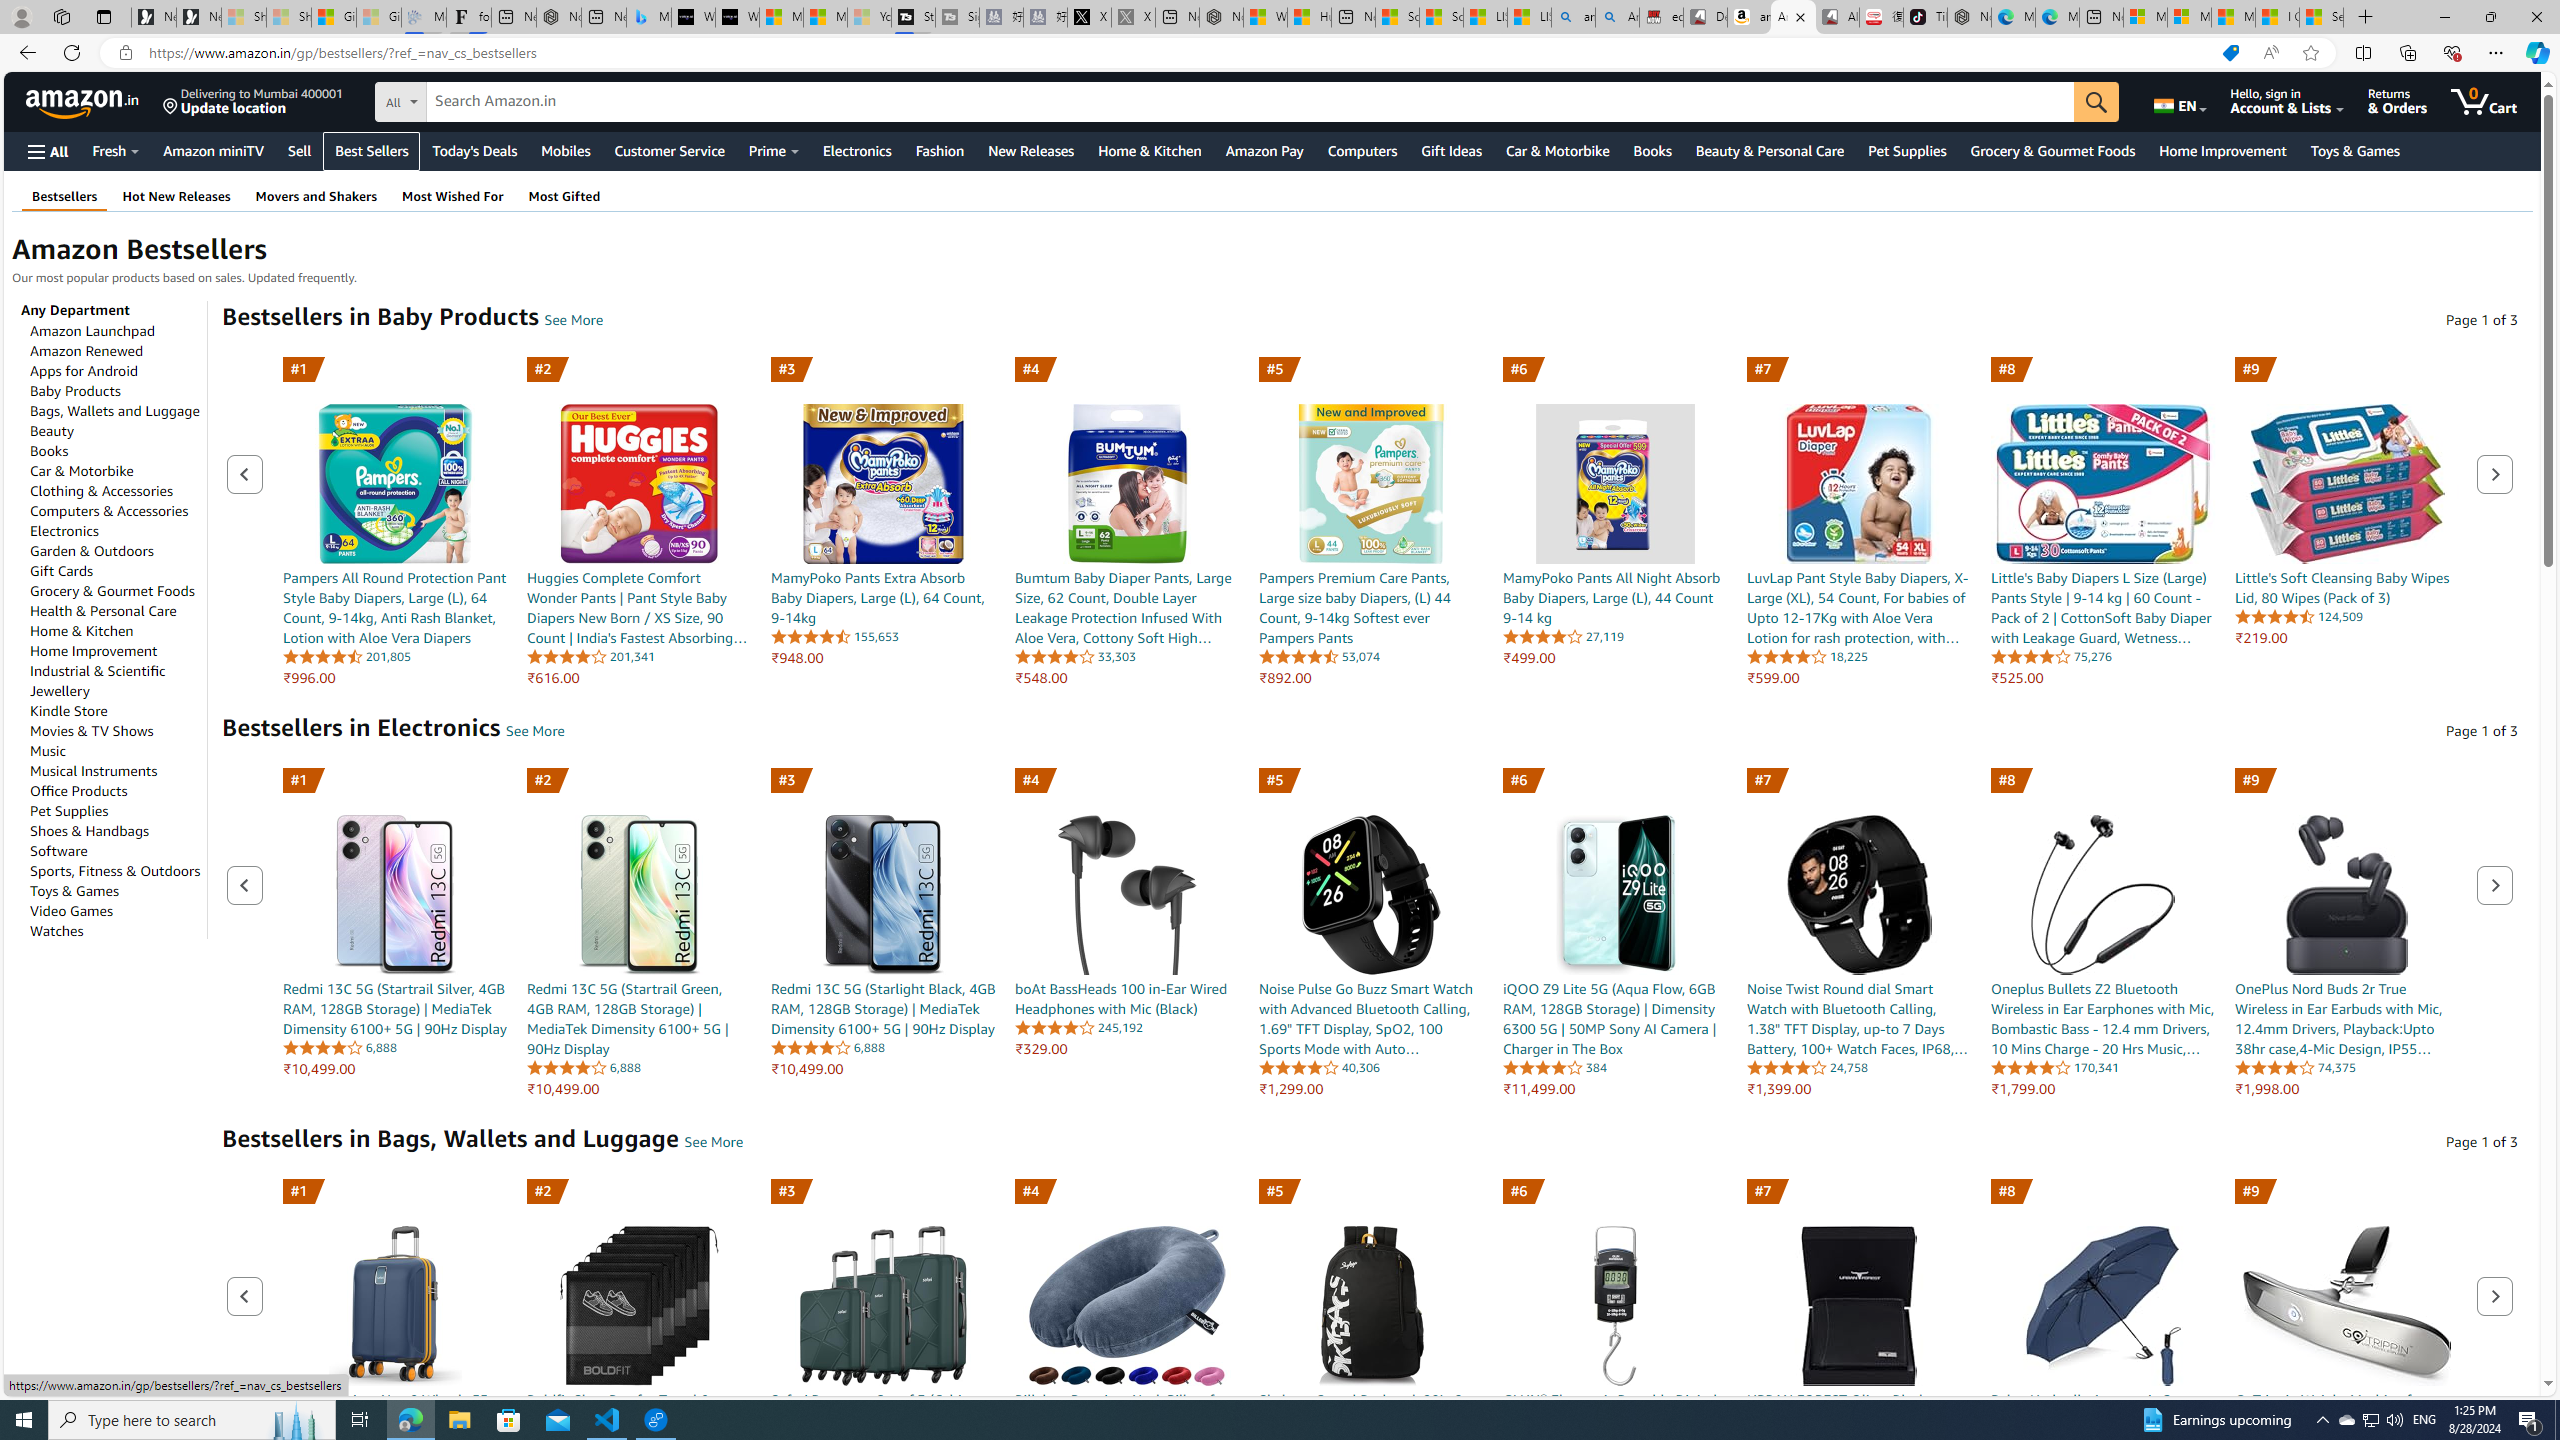 Image resolution: width=2560 pixels, height=1440 pixels. I want to click on Wildlife - MSN, so click(1264, 17).